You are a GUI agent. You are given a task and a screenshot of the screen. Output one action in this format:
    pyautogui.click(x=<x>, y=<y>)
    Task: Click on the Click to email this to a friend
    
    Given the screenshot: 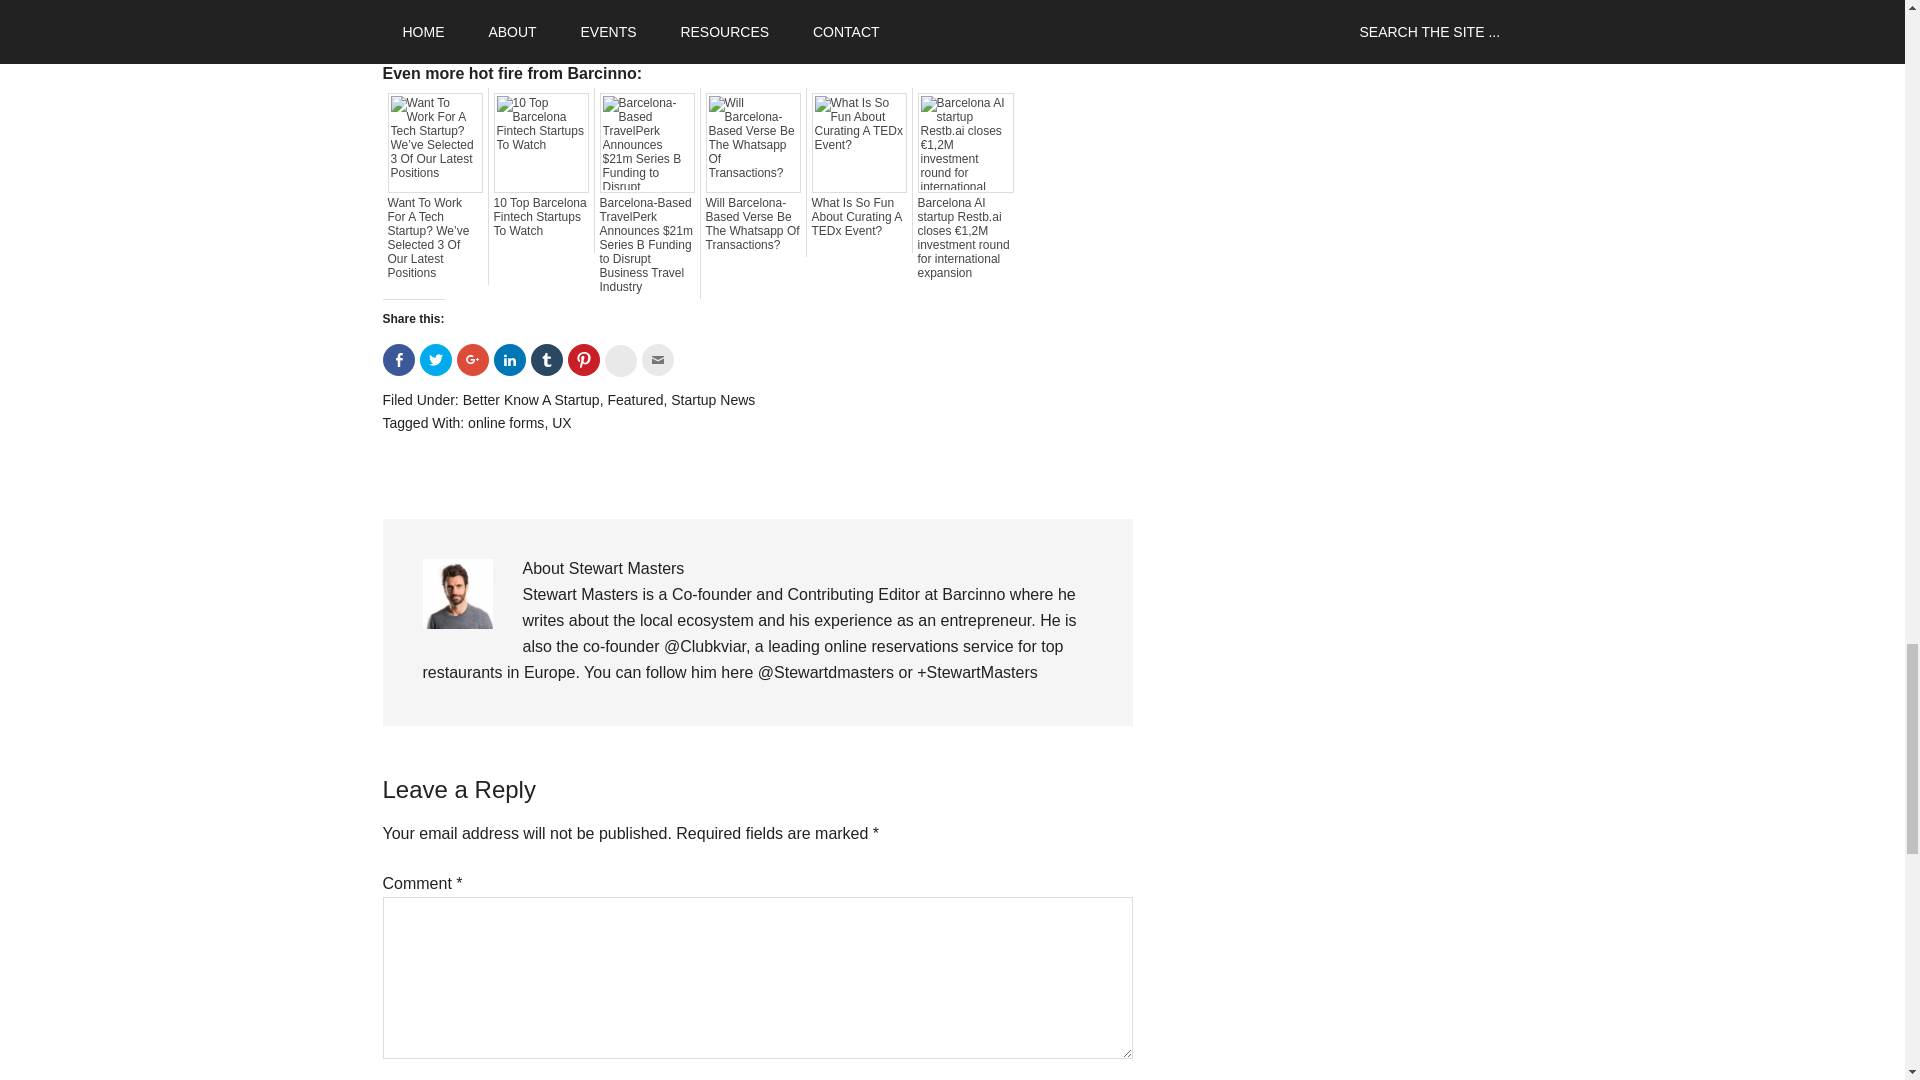 What is the action you would take?
    pyautogui.click(x=657, y=360)
    